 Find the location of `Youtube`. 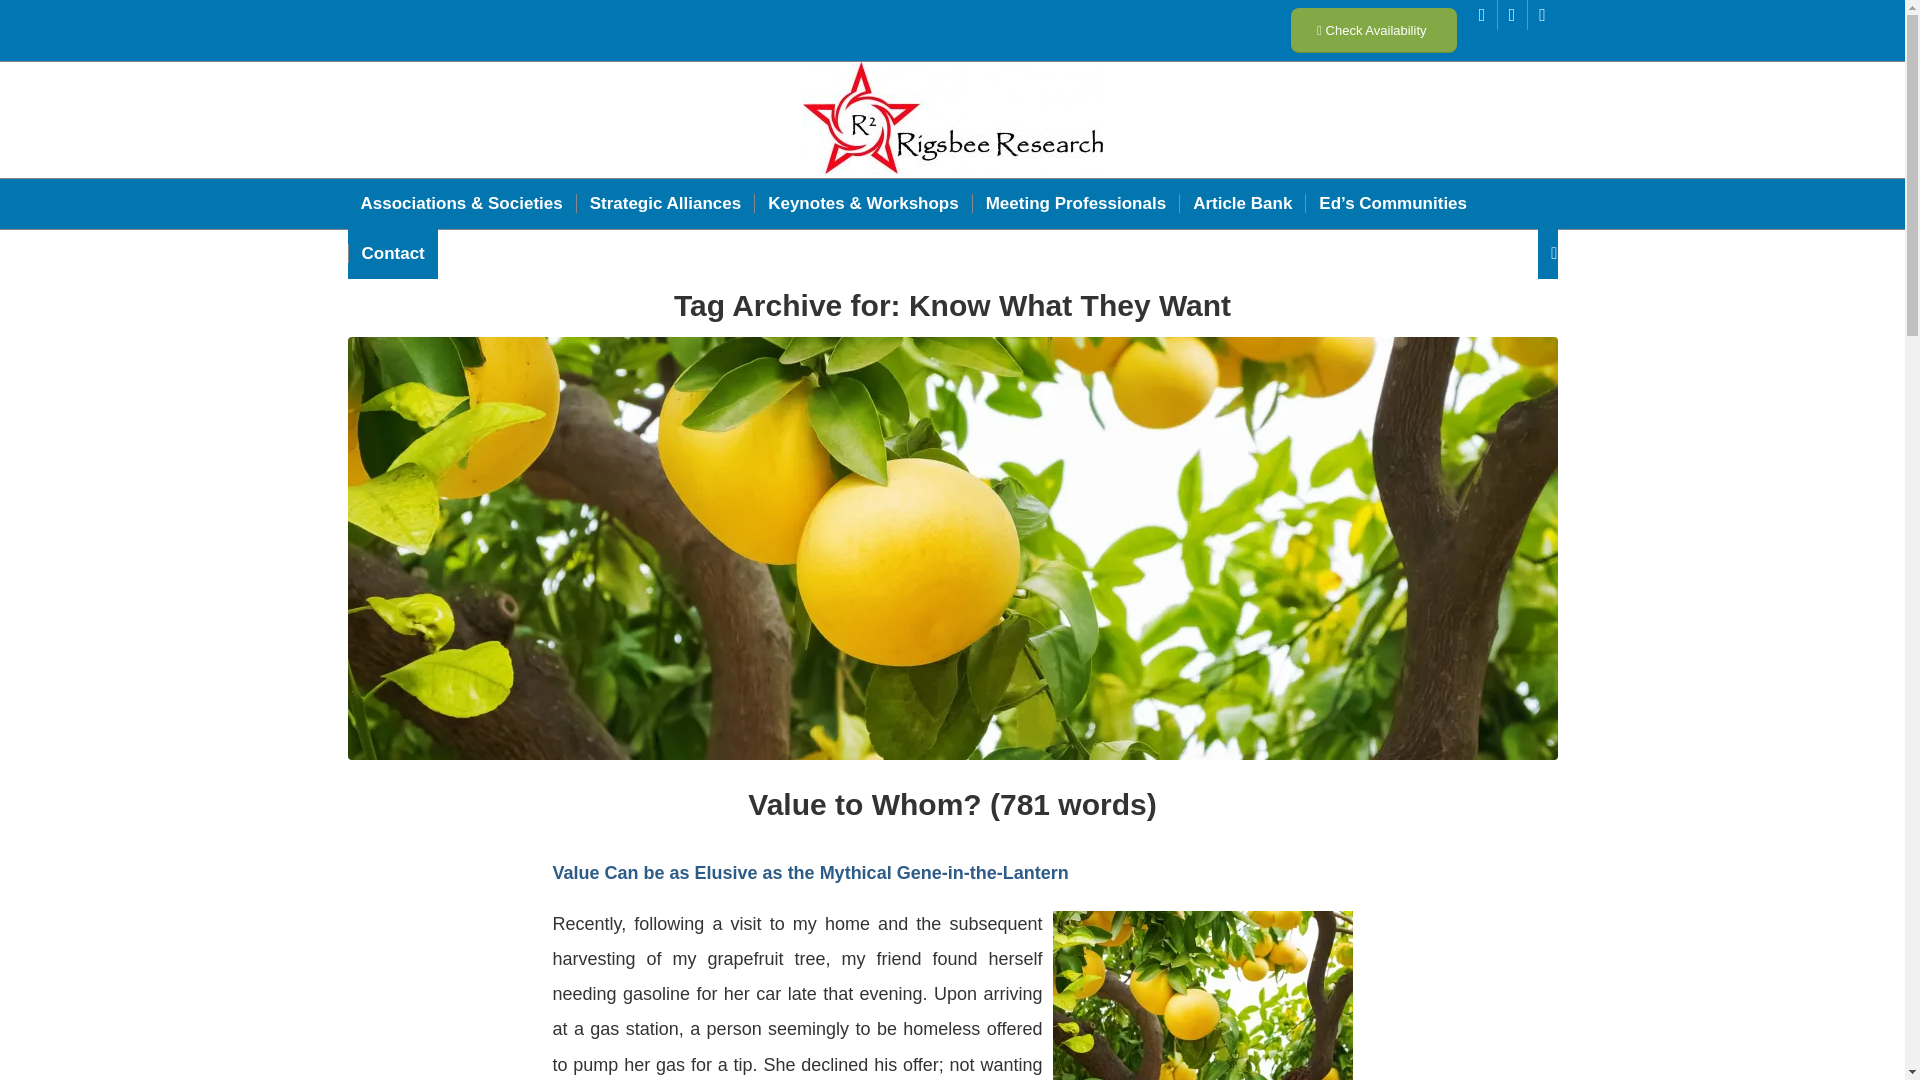

Youtube is located at coordinates (1542, 15).